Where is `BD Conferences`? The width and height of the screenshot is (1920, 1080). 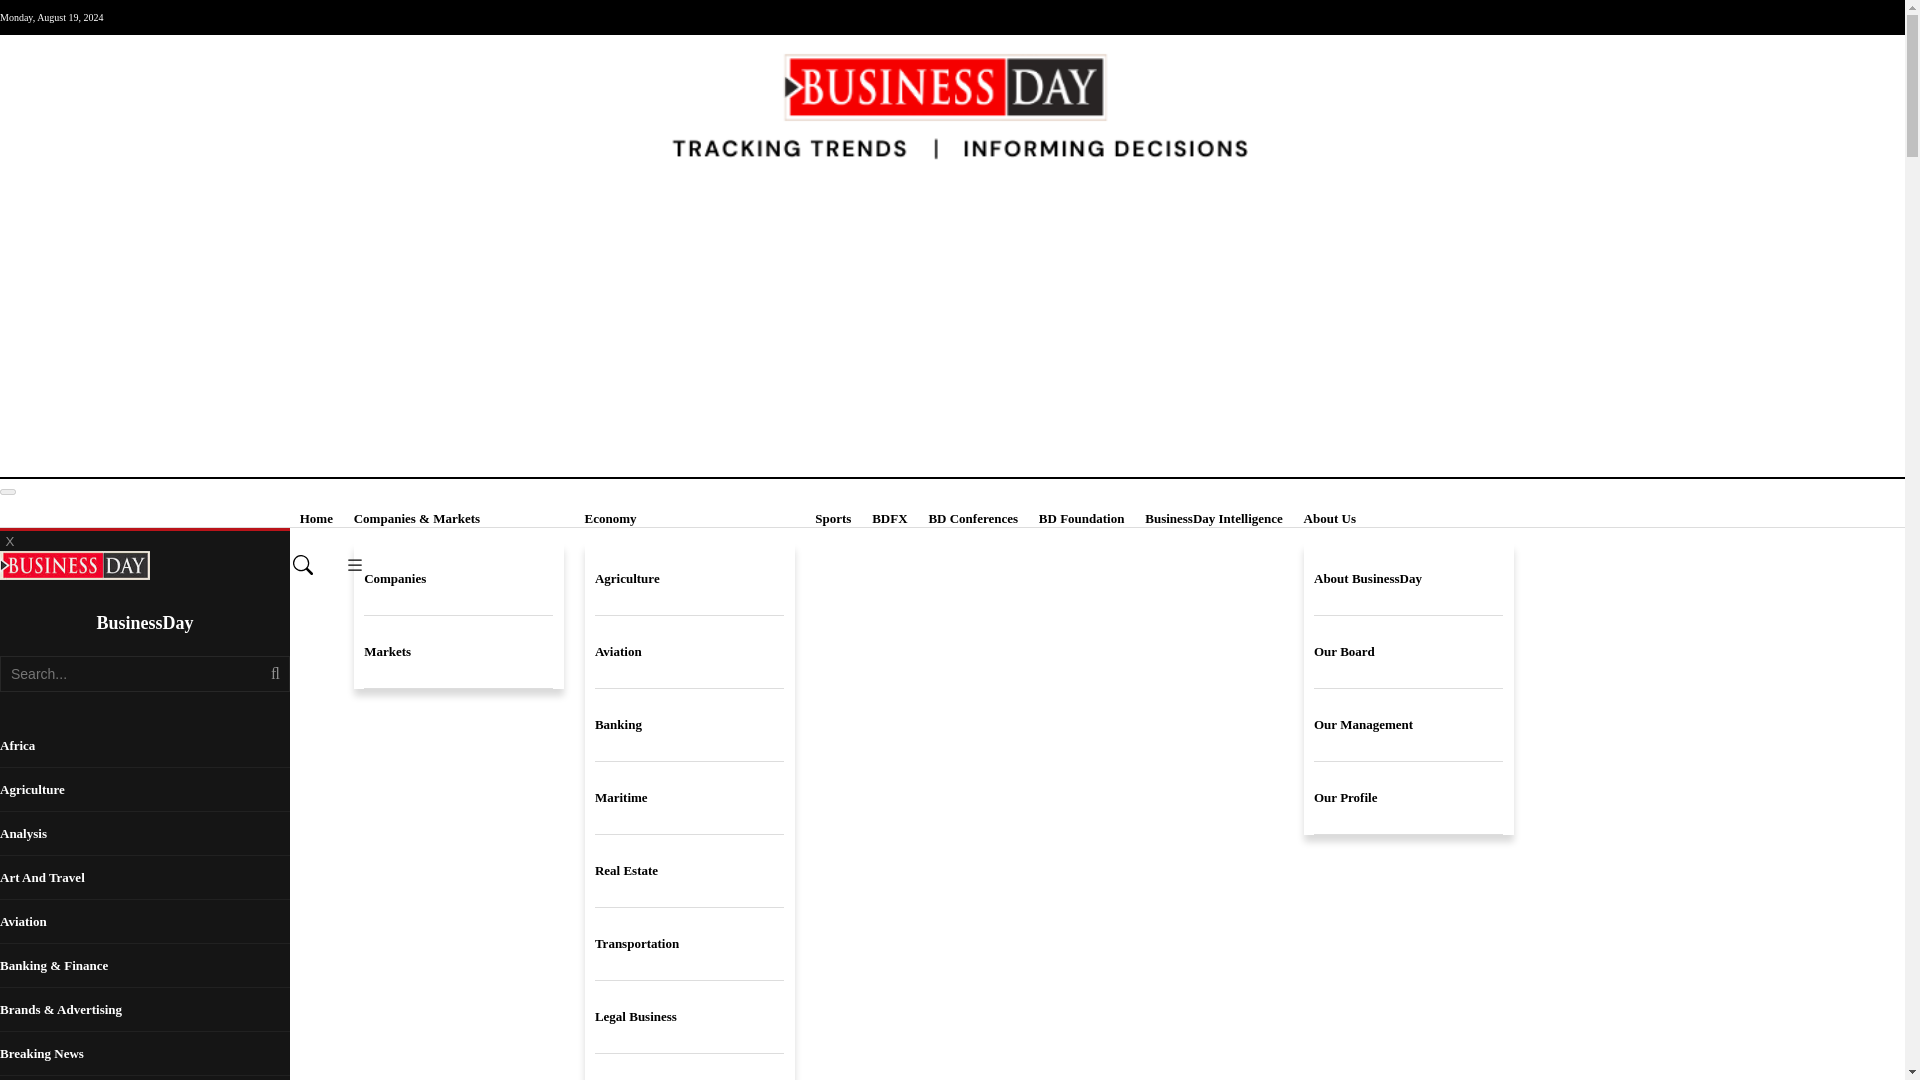 BD Conferences is located at coordinates (972, 518).